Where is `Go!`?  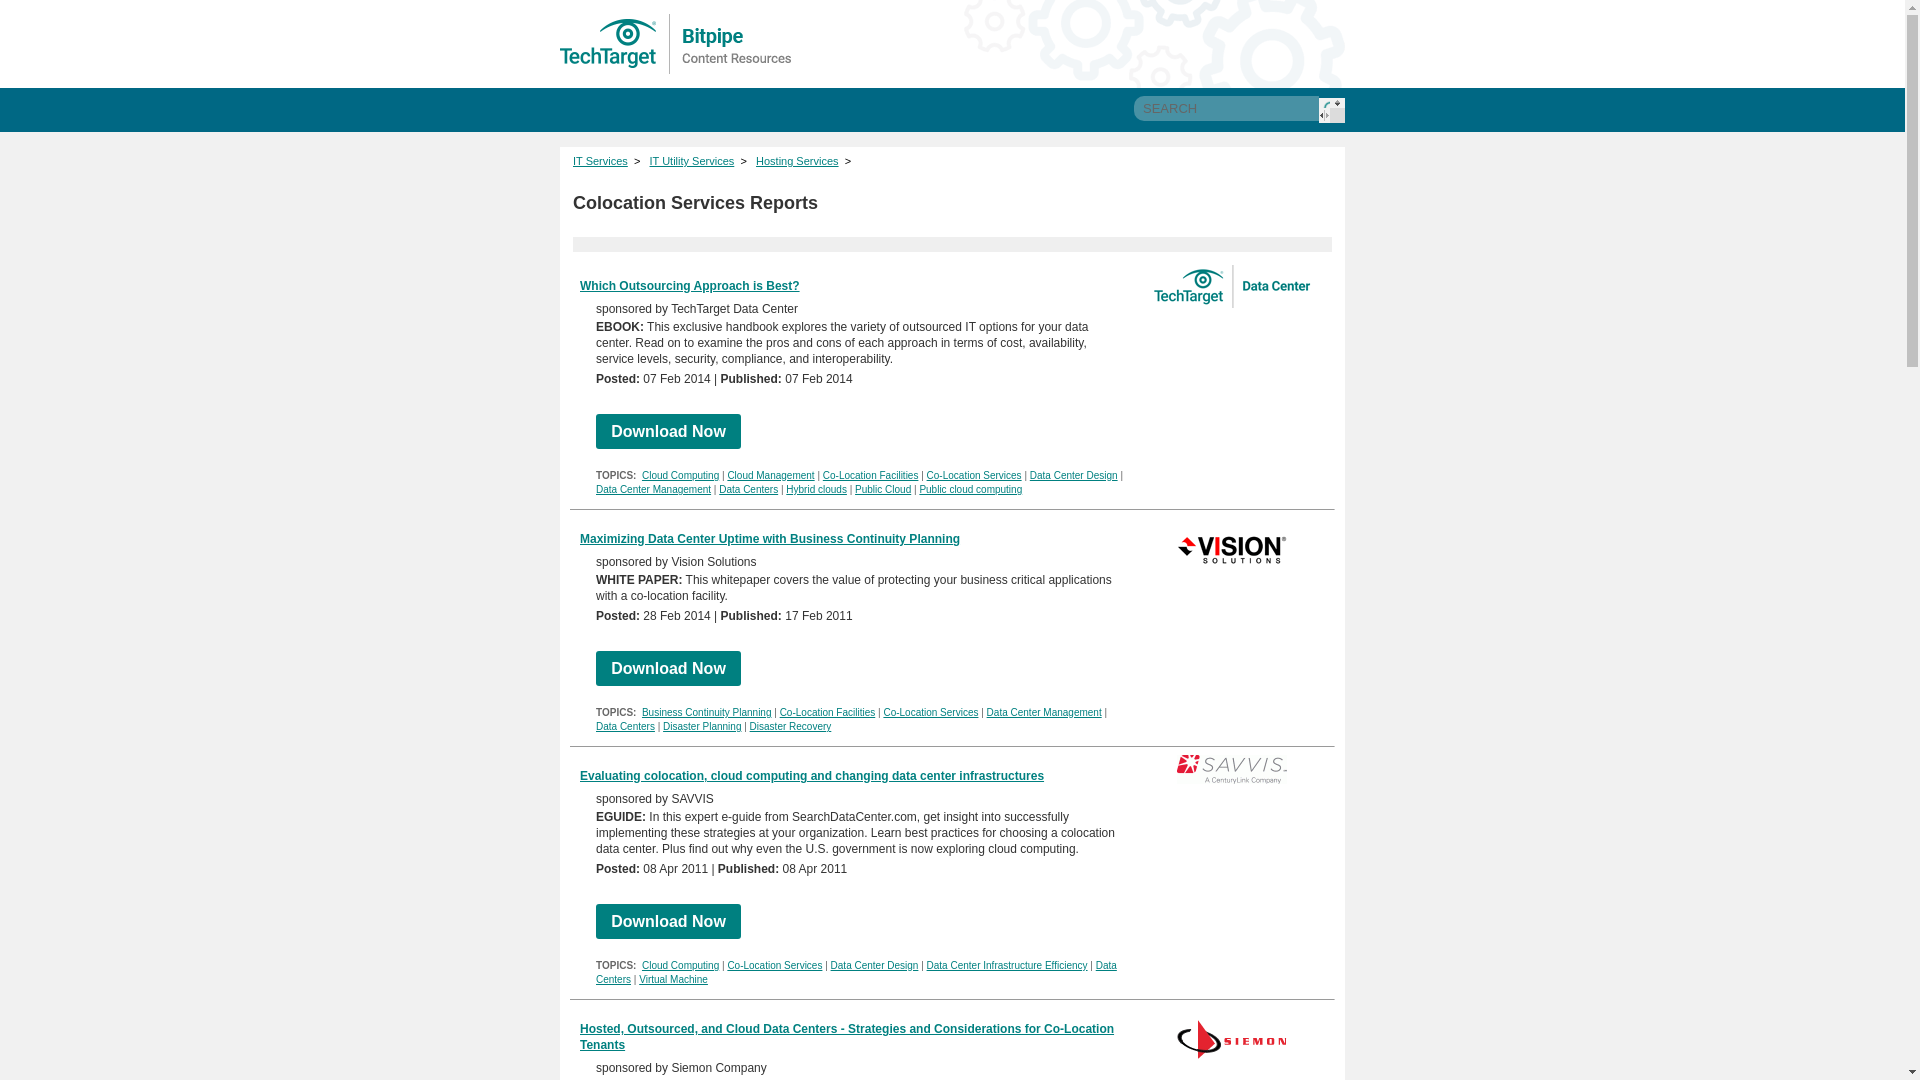 Go! is located at coordinates (1332, 110).